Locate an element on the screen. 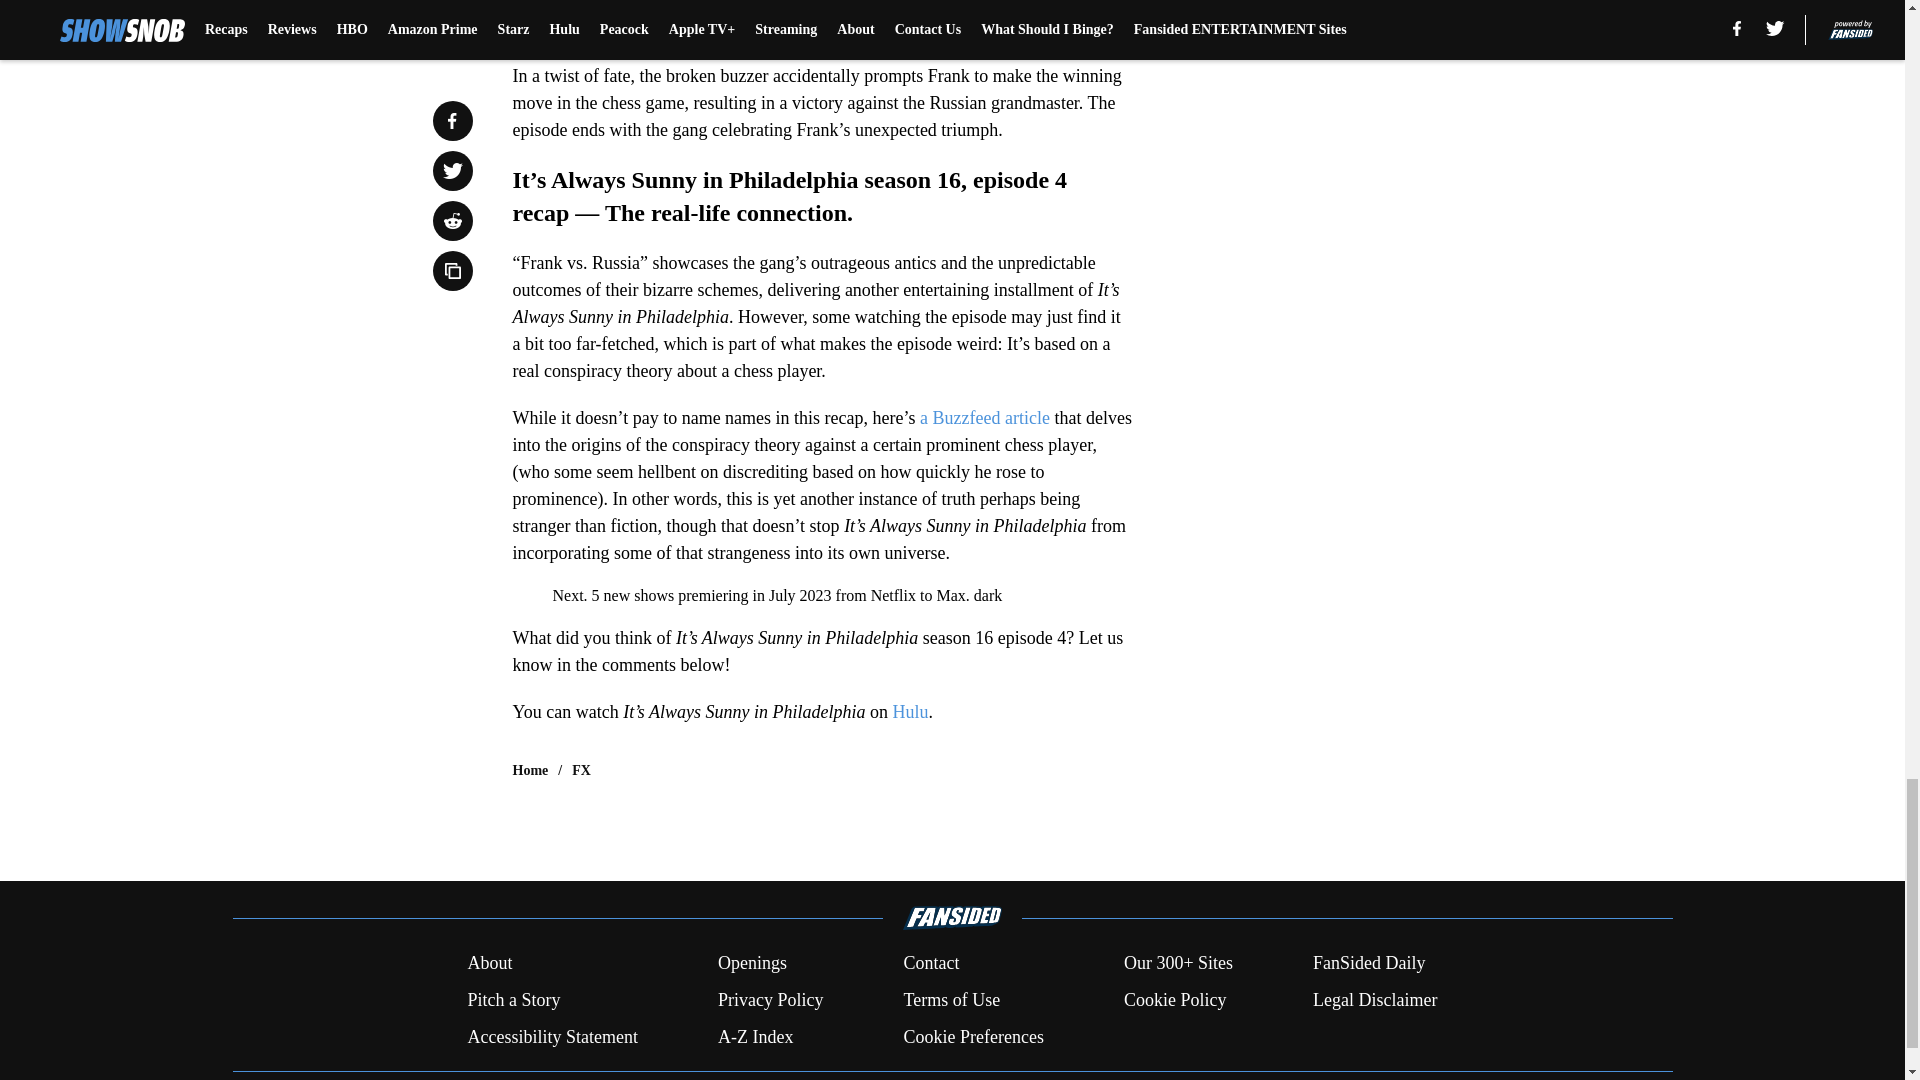   Hulu is located at coordinates (908, 712).